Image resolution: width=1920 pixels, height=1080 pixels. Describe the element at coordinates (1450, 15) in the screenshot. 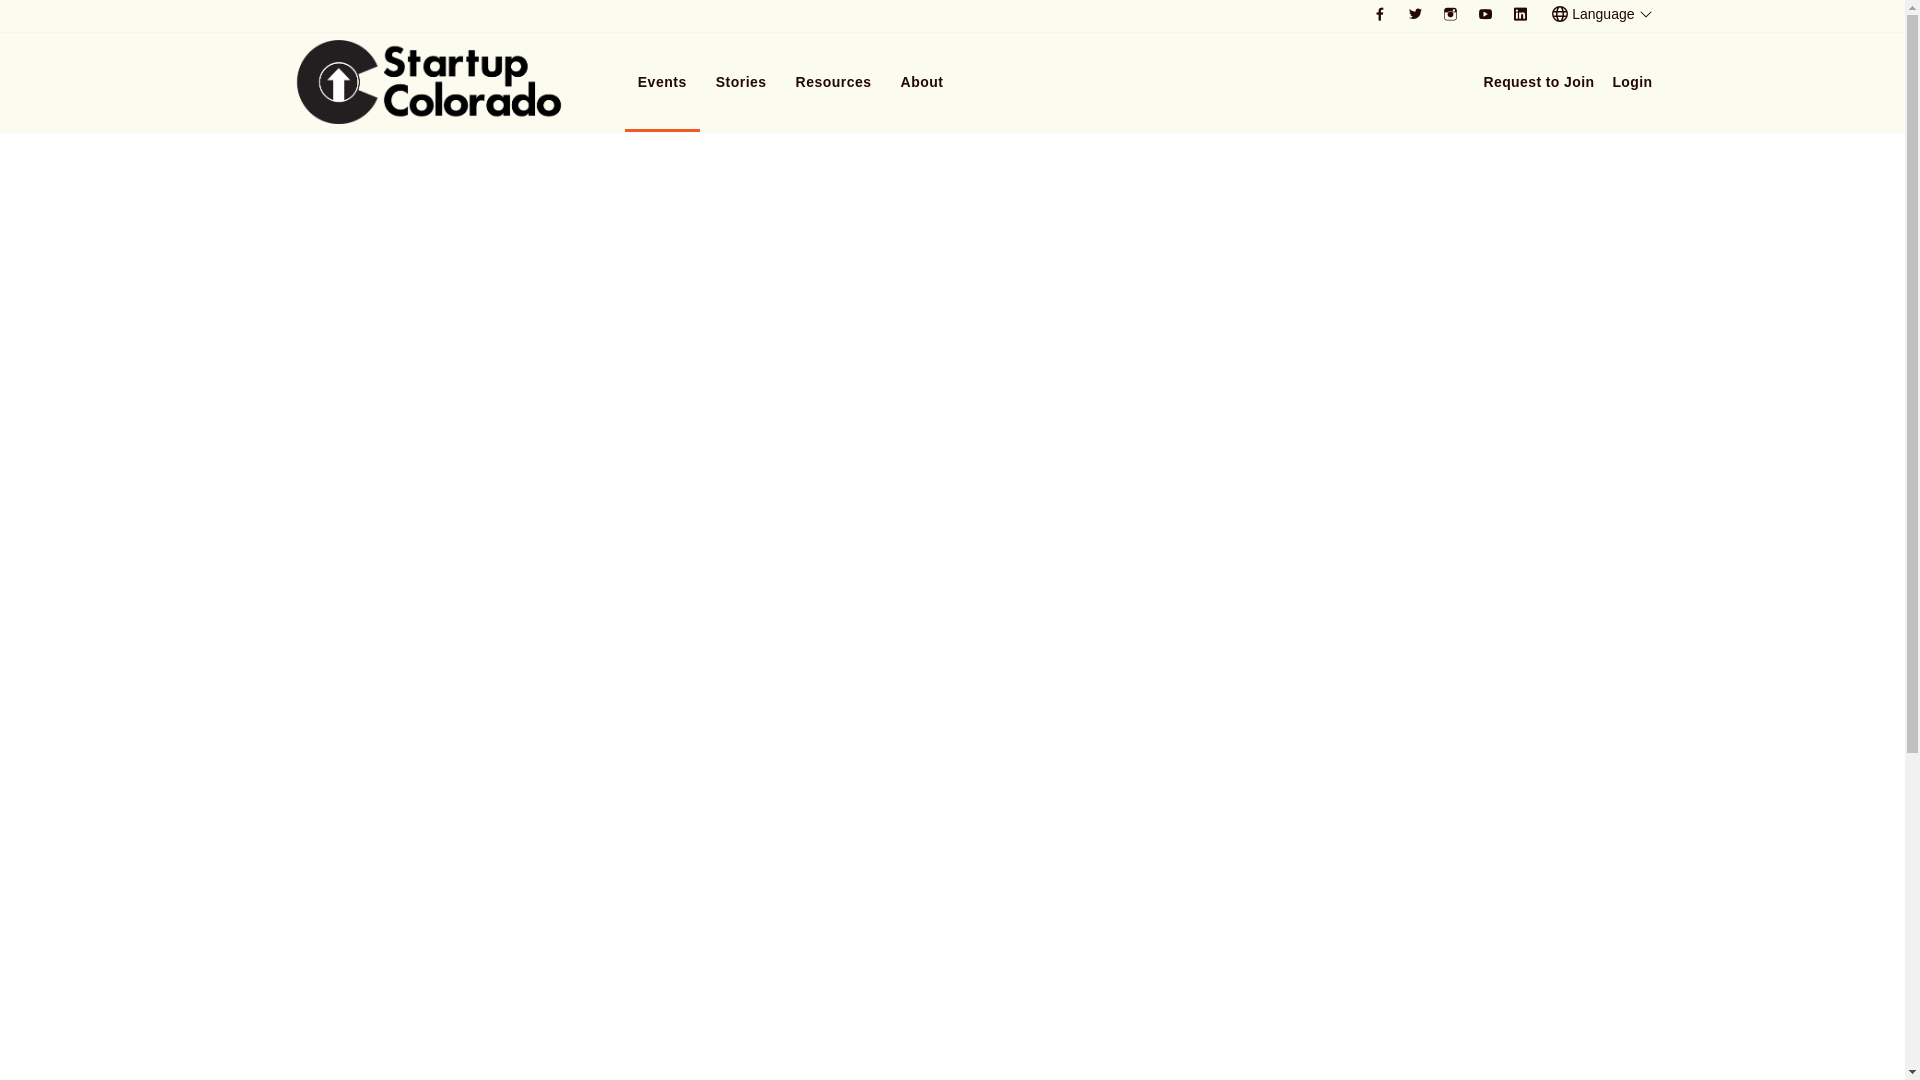

I see `Go to instagram page` at that location.